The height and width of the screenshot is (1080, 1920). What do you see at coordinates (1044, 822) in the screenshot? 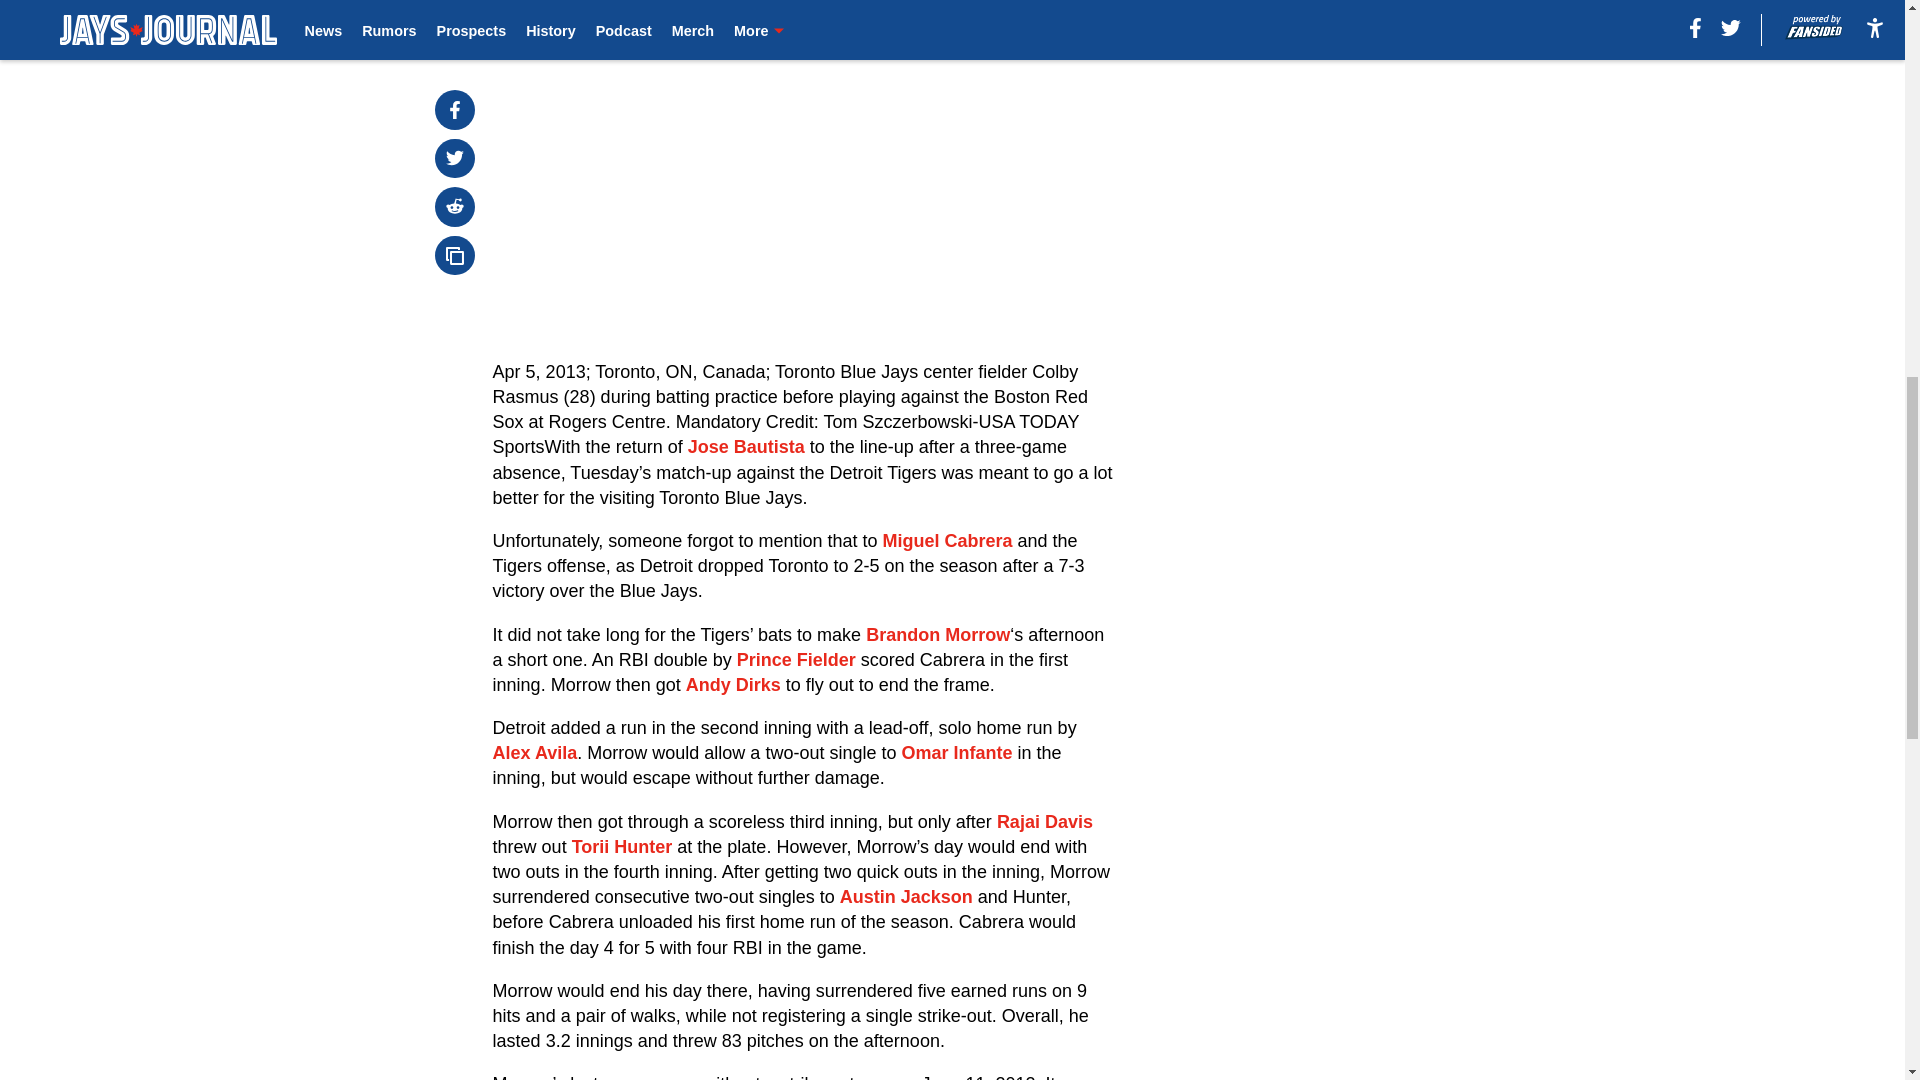
I see `Rajai Davis` at bounding box center [1044, 822].